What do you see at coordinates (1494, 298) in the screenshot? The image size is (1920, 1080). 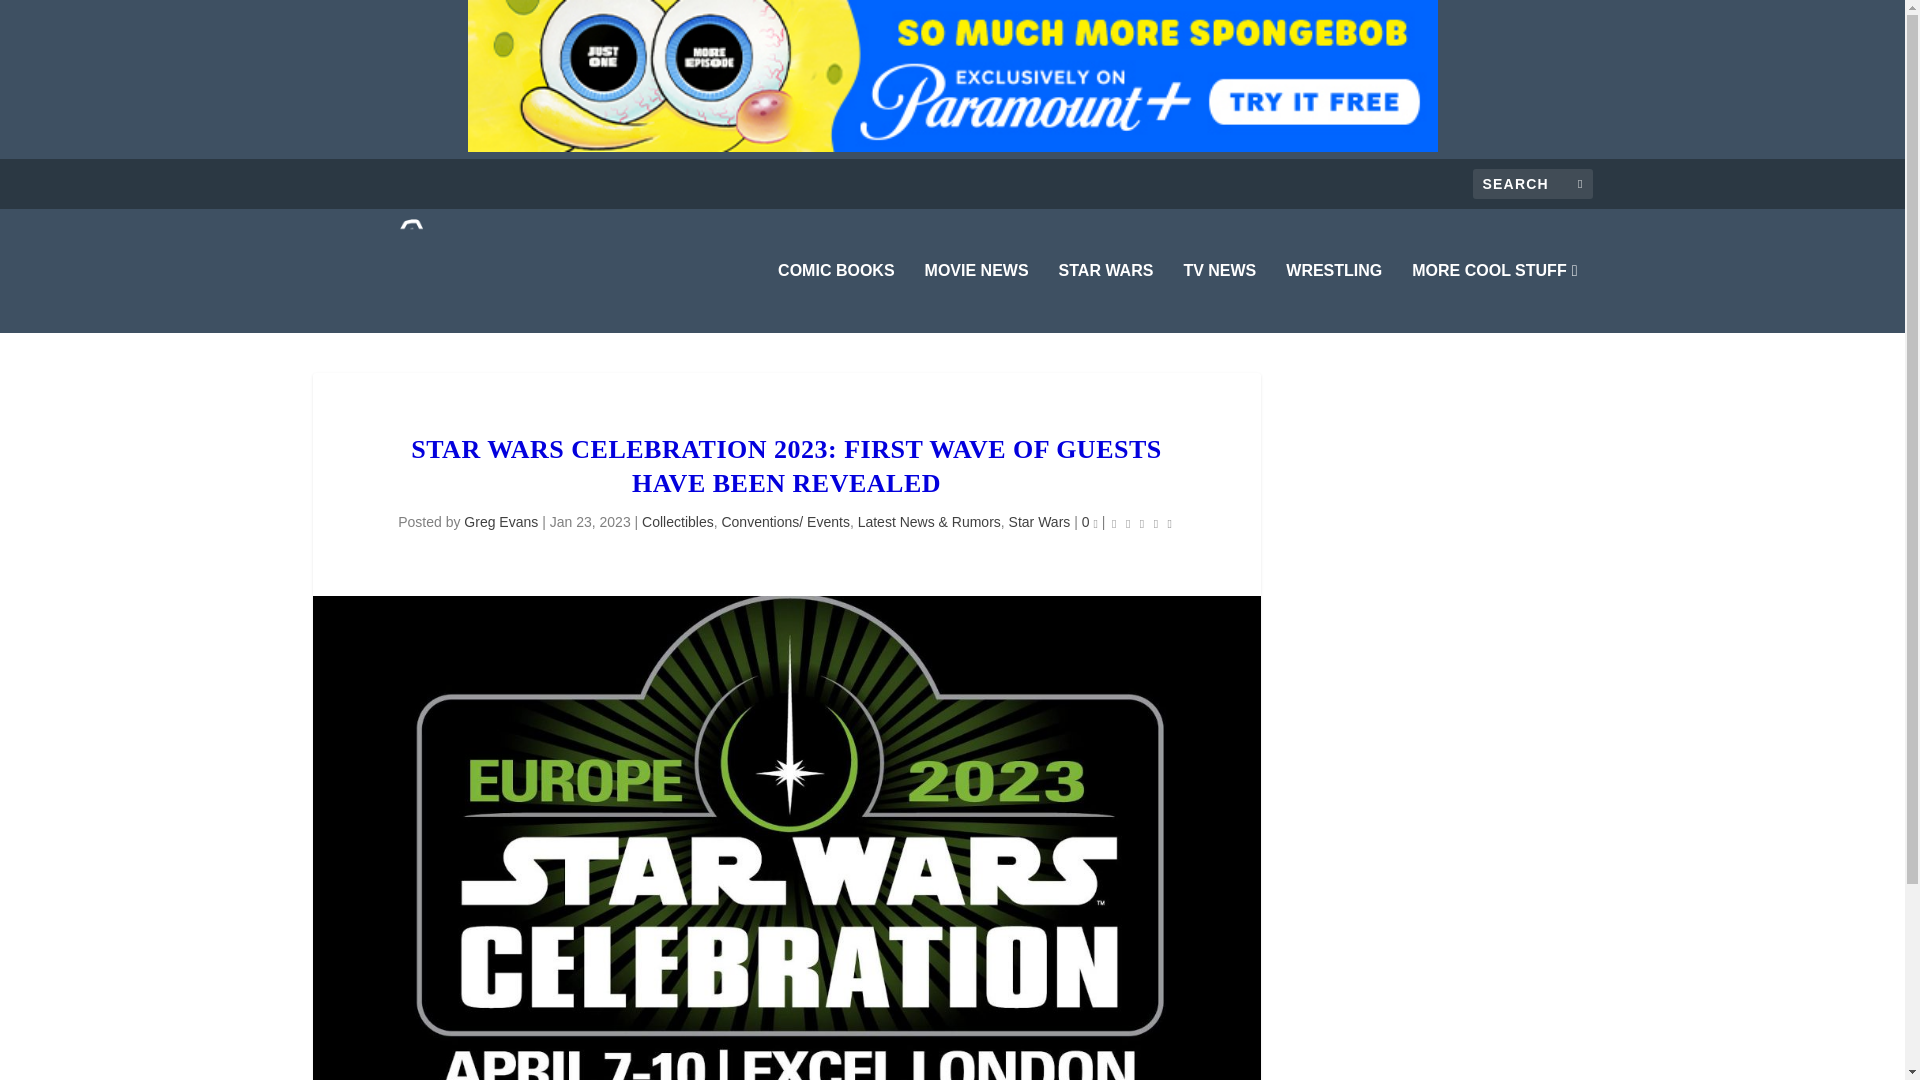 I see `MORE COOL STUFF` at bounding box center [1494, 298].